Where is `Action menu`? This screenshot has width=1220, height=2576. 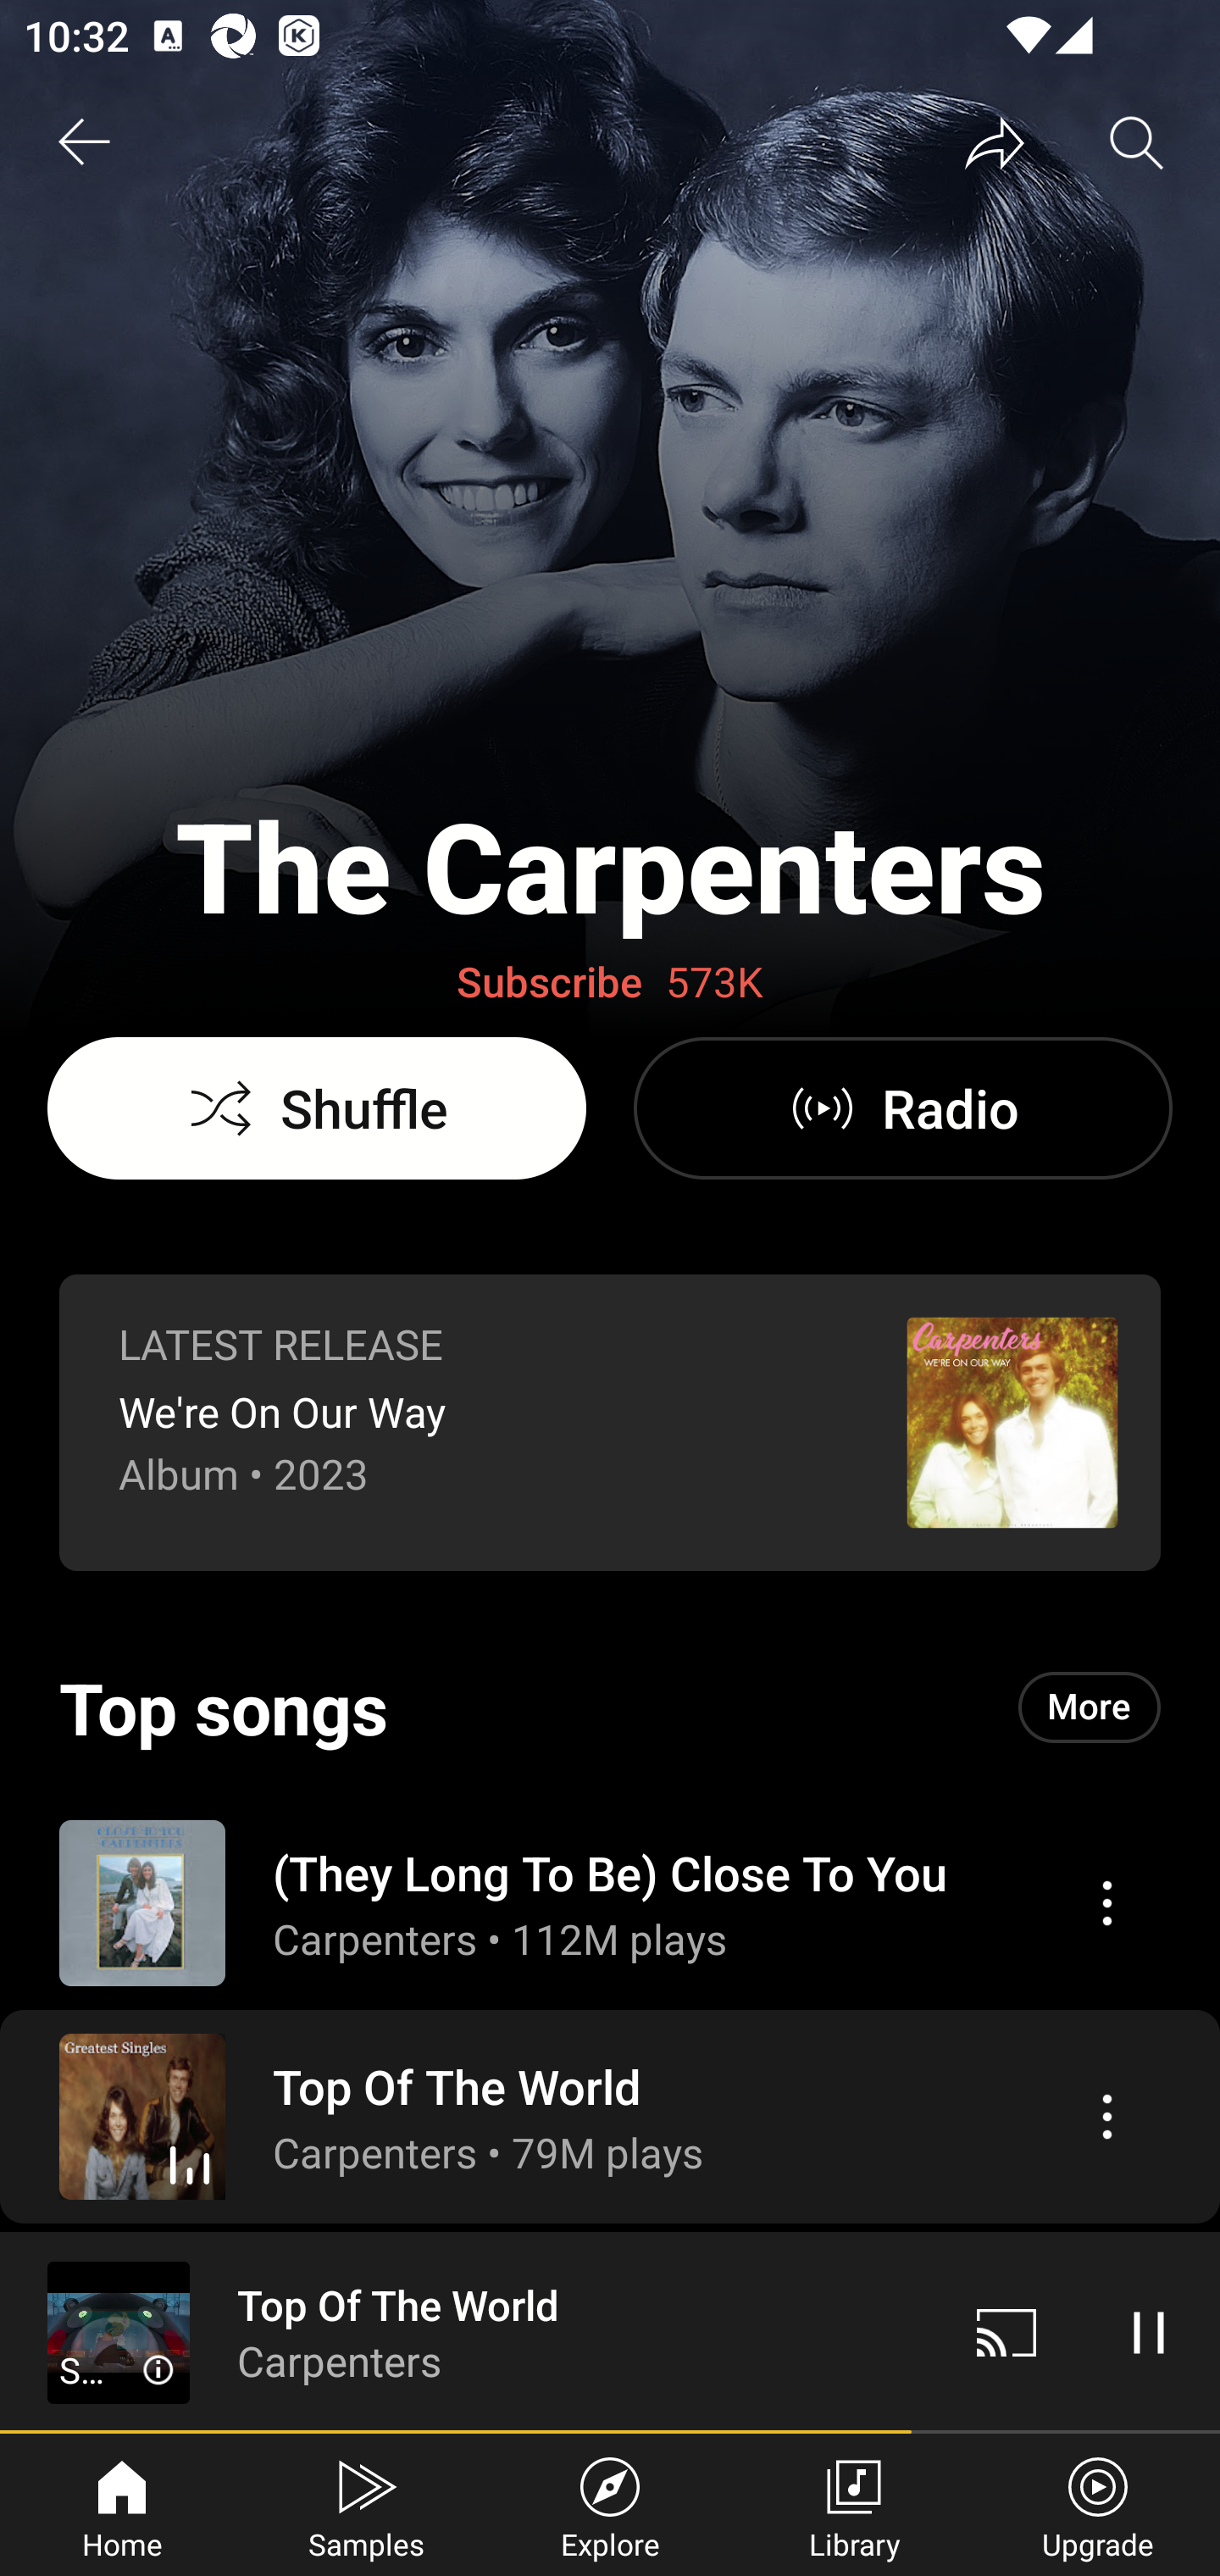
Action menu is located at coordinates (1106, 1903).